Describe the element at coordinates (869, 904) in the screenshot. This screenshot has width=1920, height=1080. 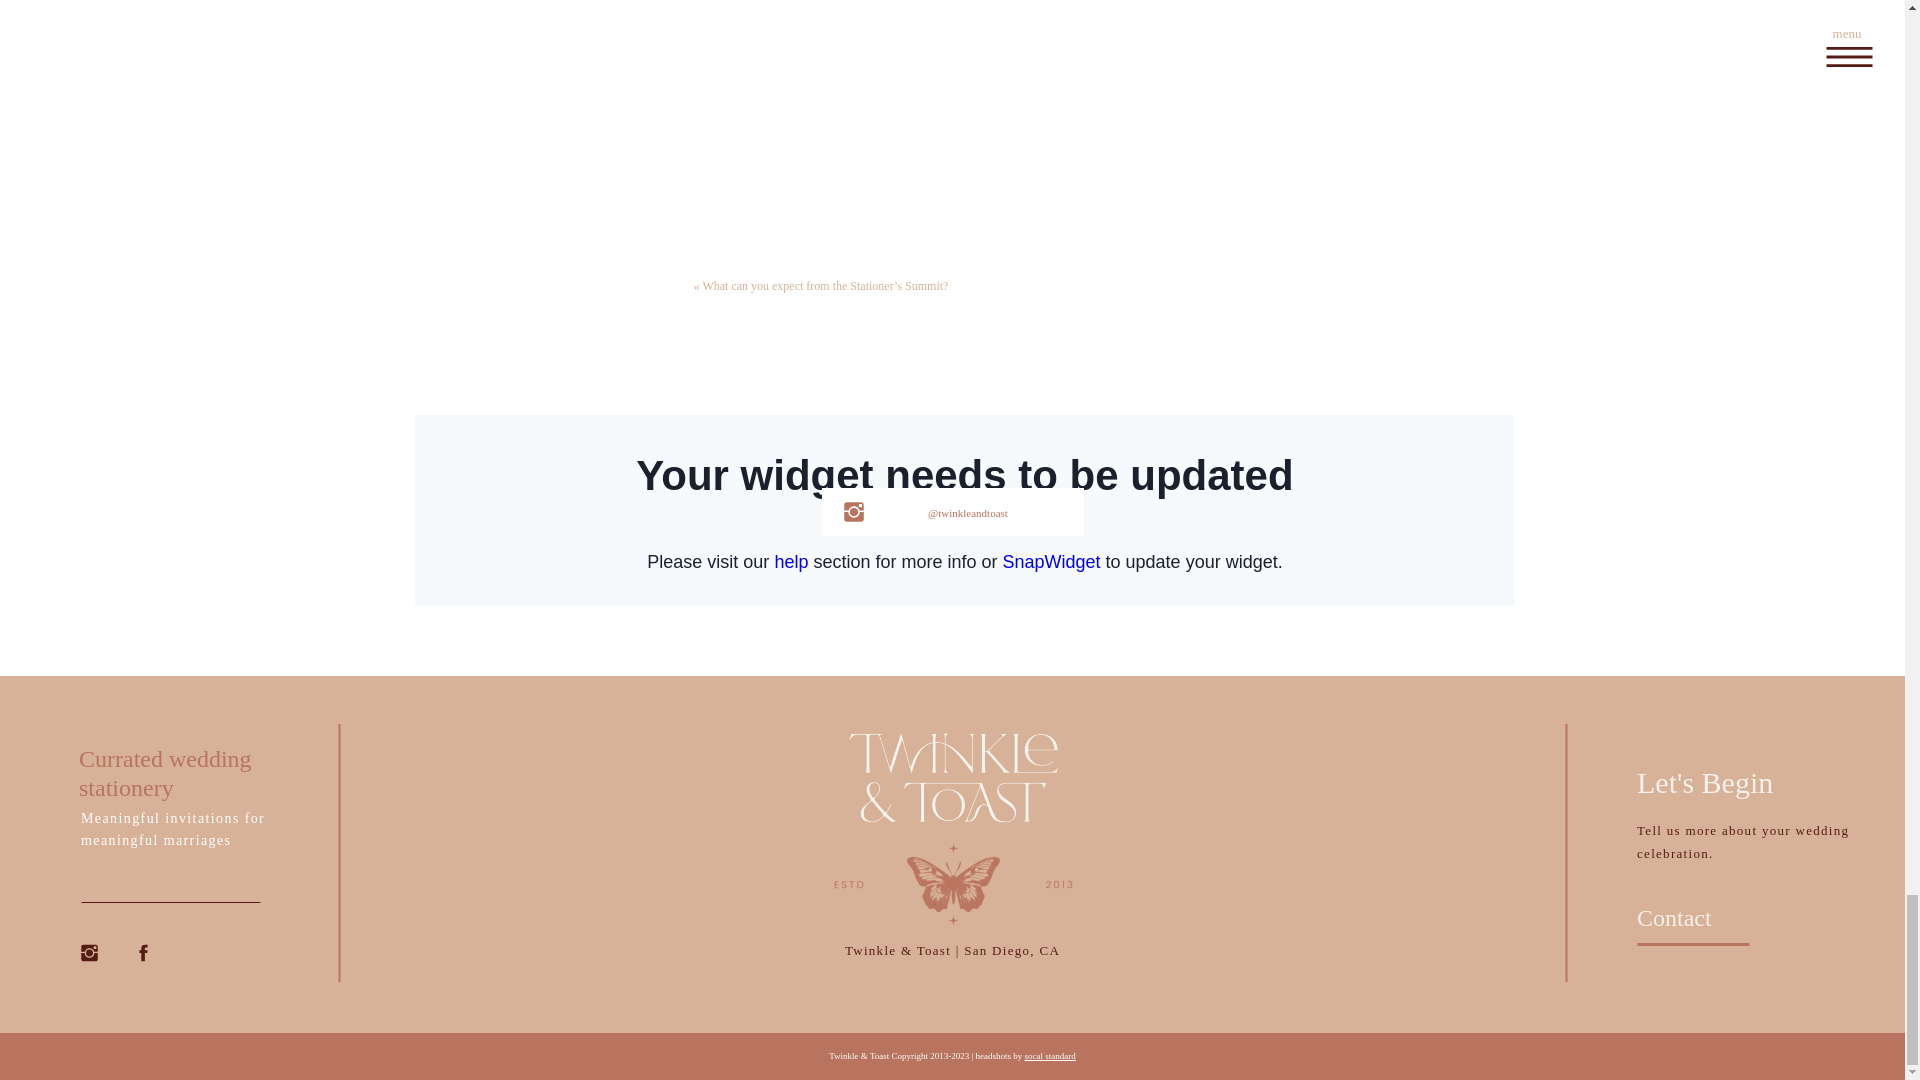
I see `home` at that location.